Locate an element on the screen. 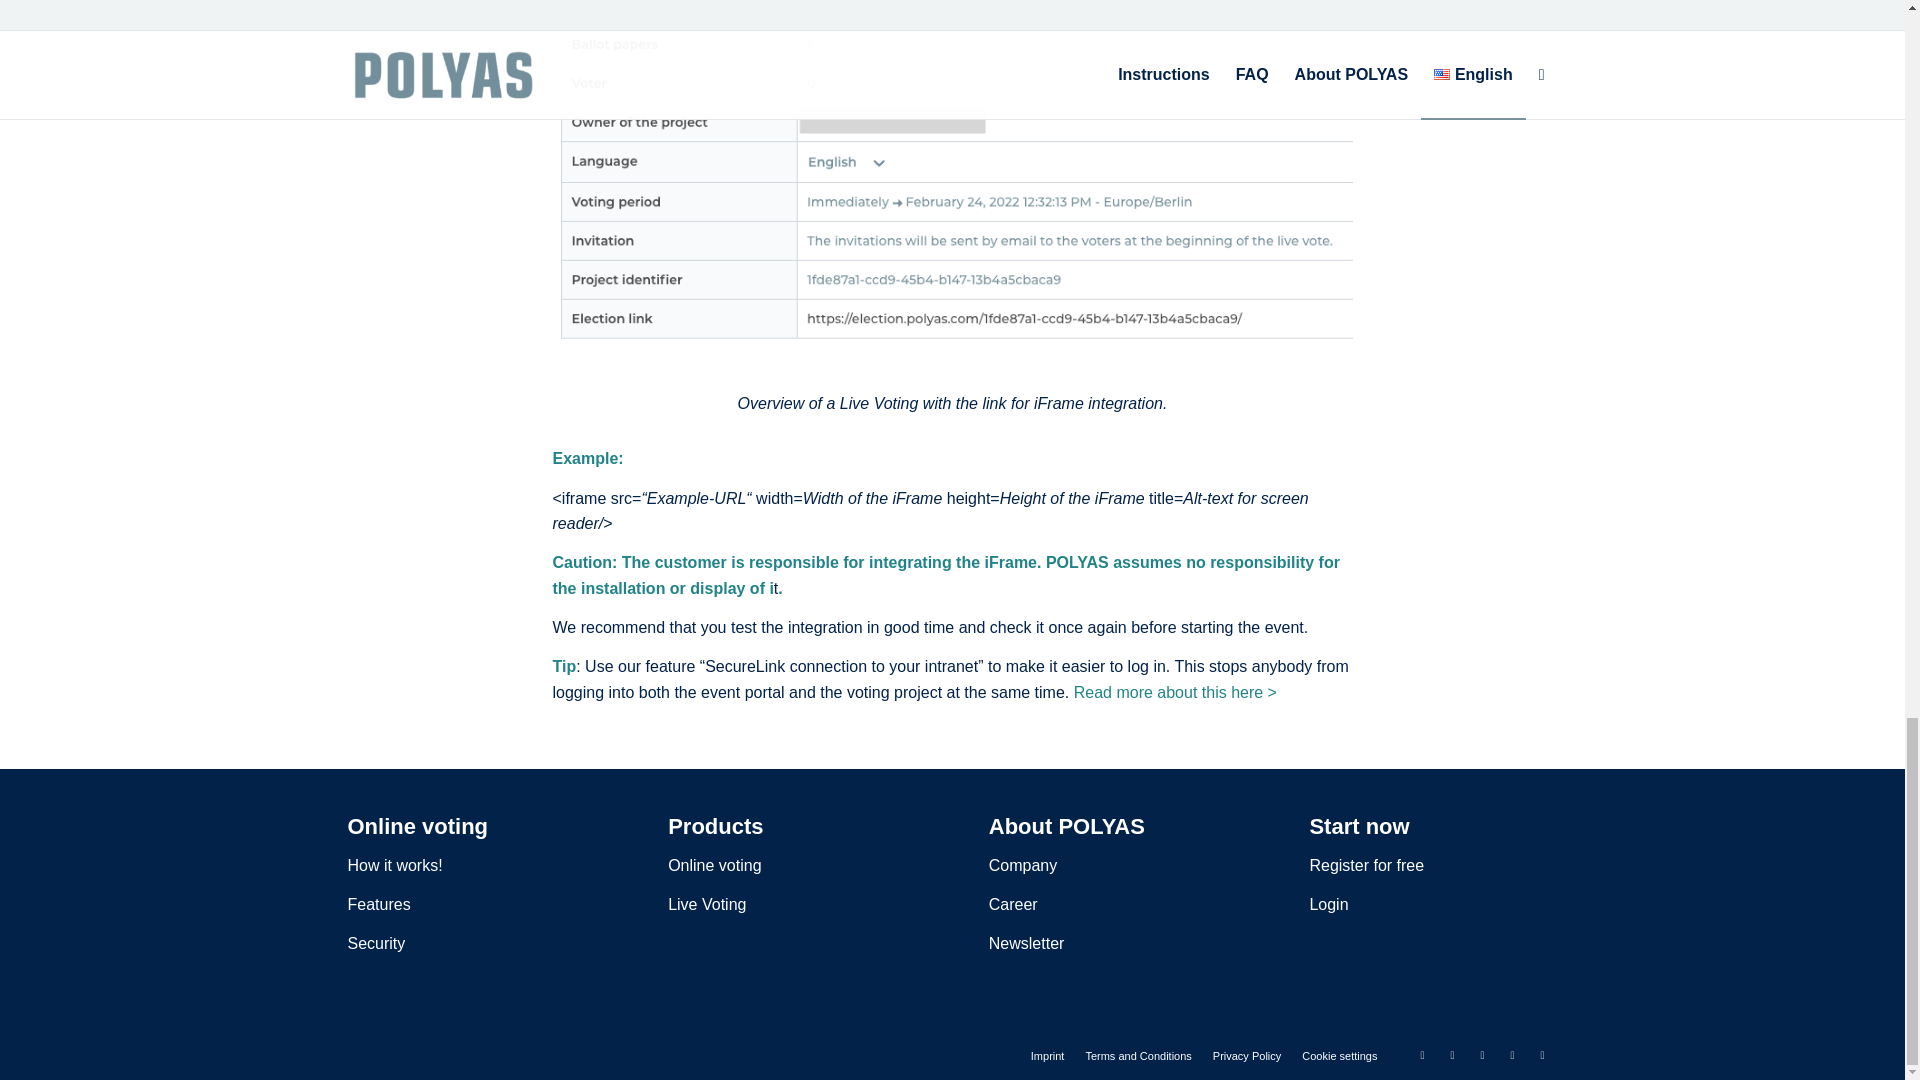  Features is located at coordinates (378, 904).